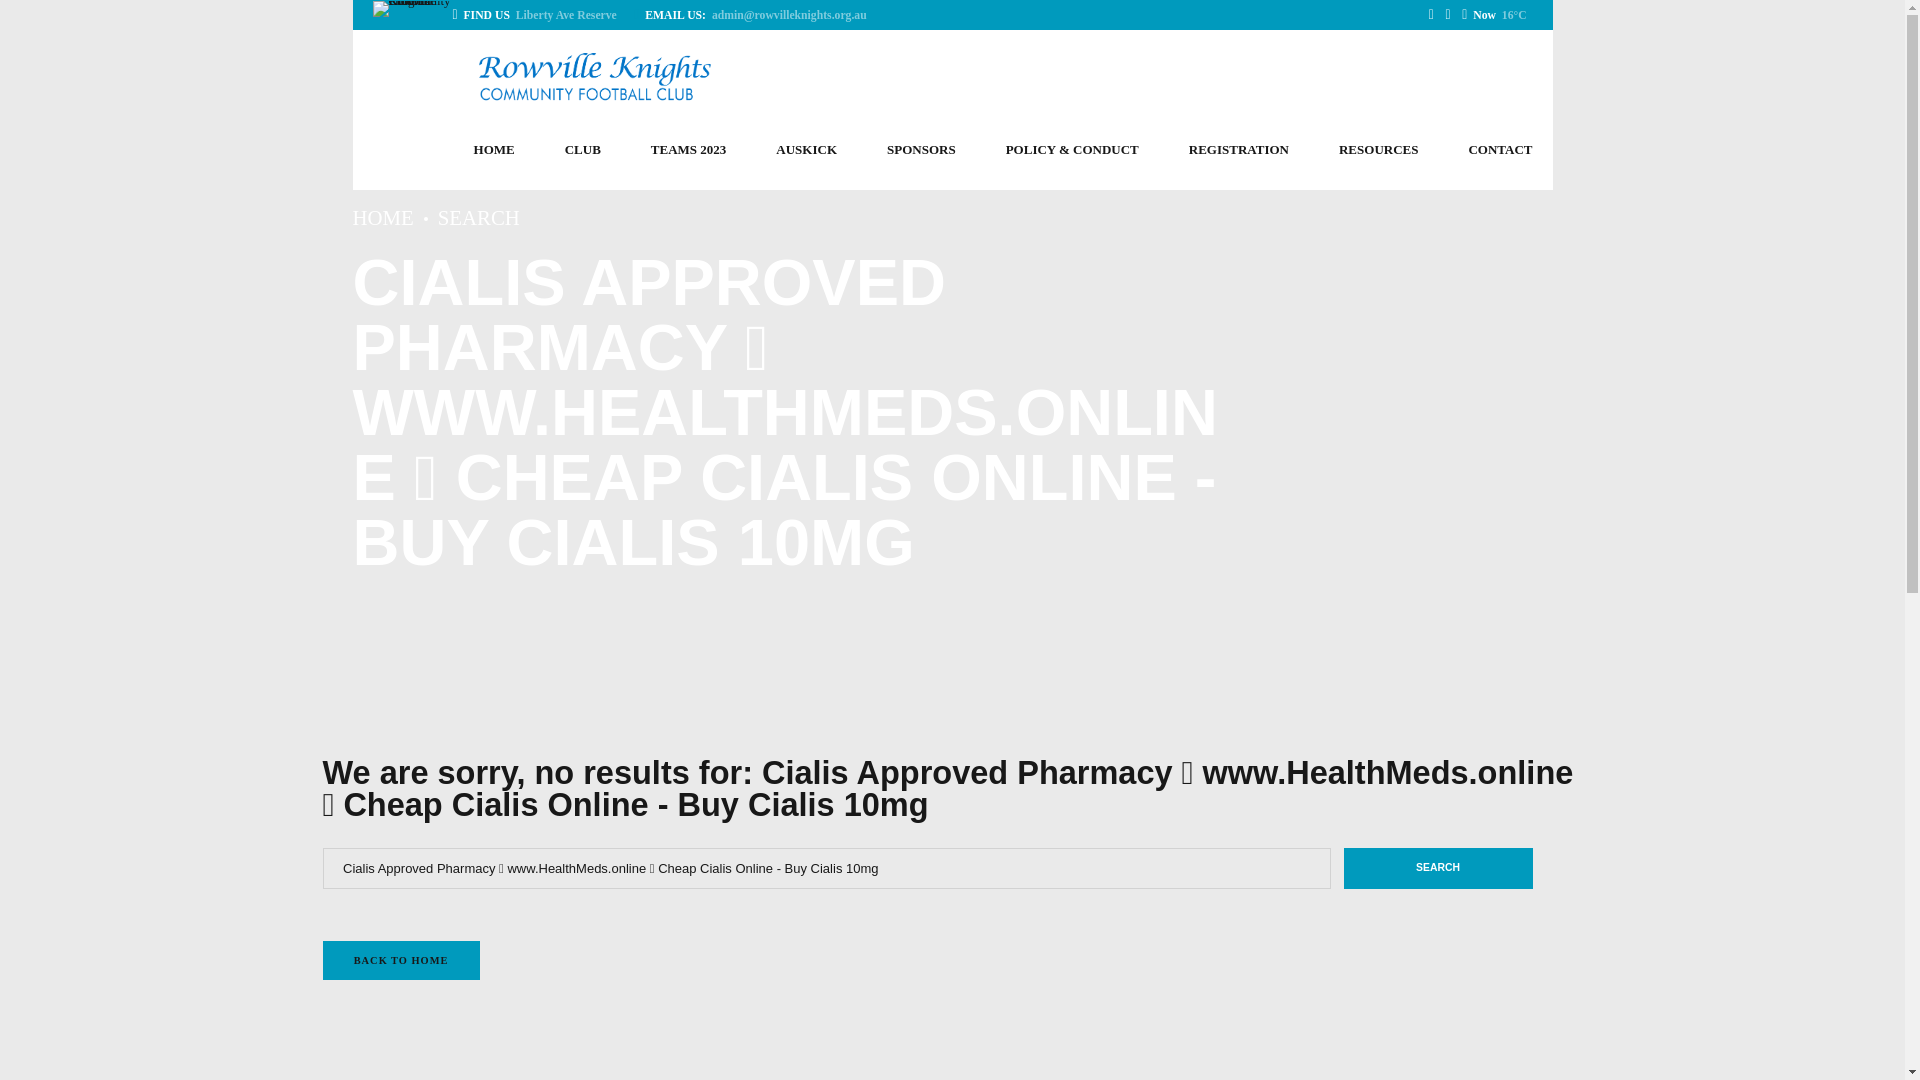 The height and width of the screenshot is (1080, 1920). What do you see at coordinates (382, 218) in the screenshot?
I see `HOME` at bounding box center [382, 218].